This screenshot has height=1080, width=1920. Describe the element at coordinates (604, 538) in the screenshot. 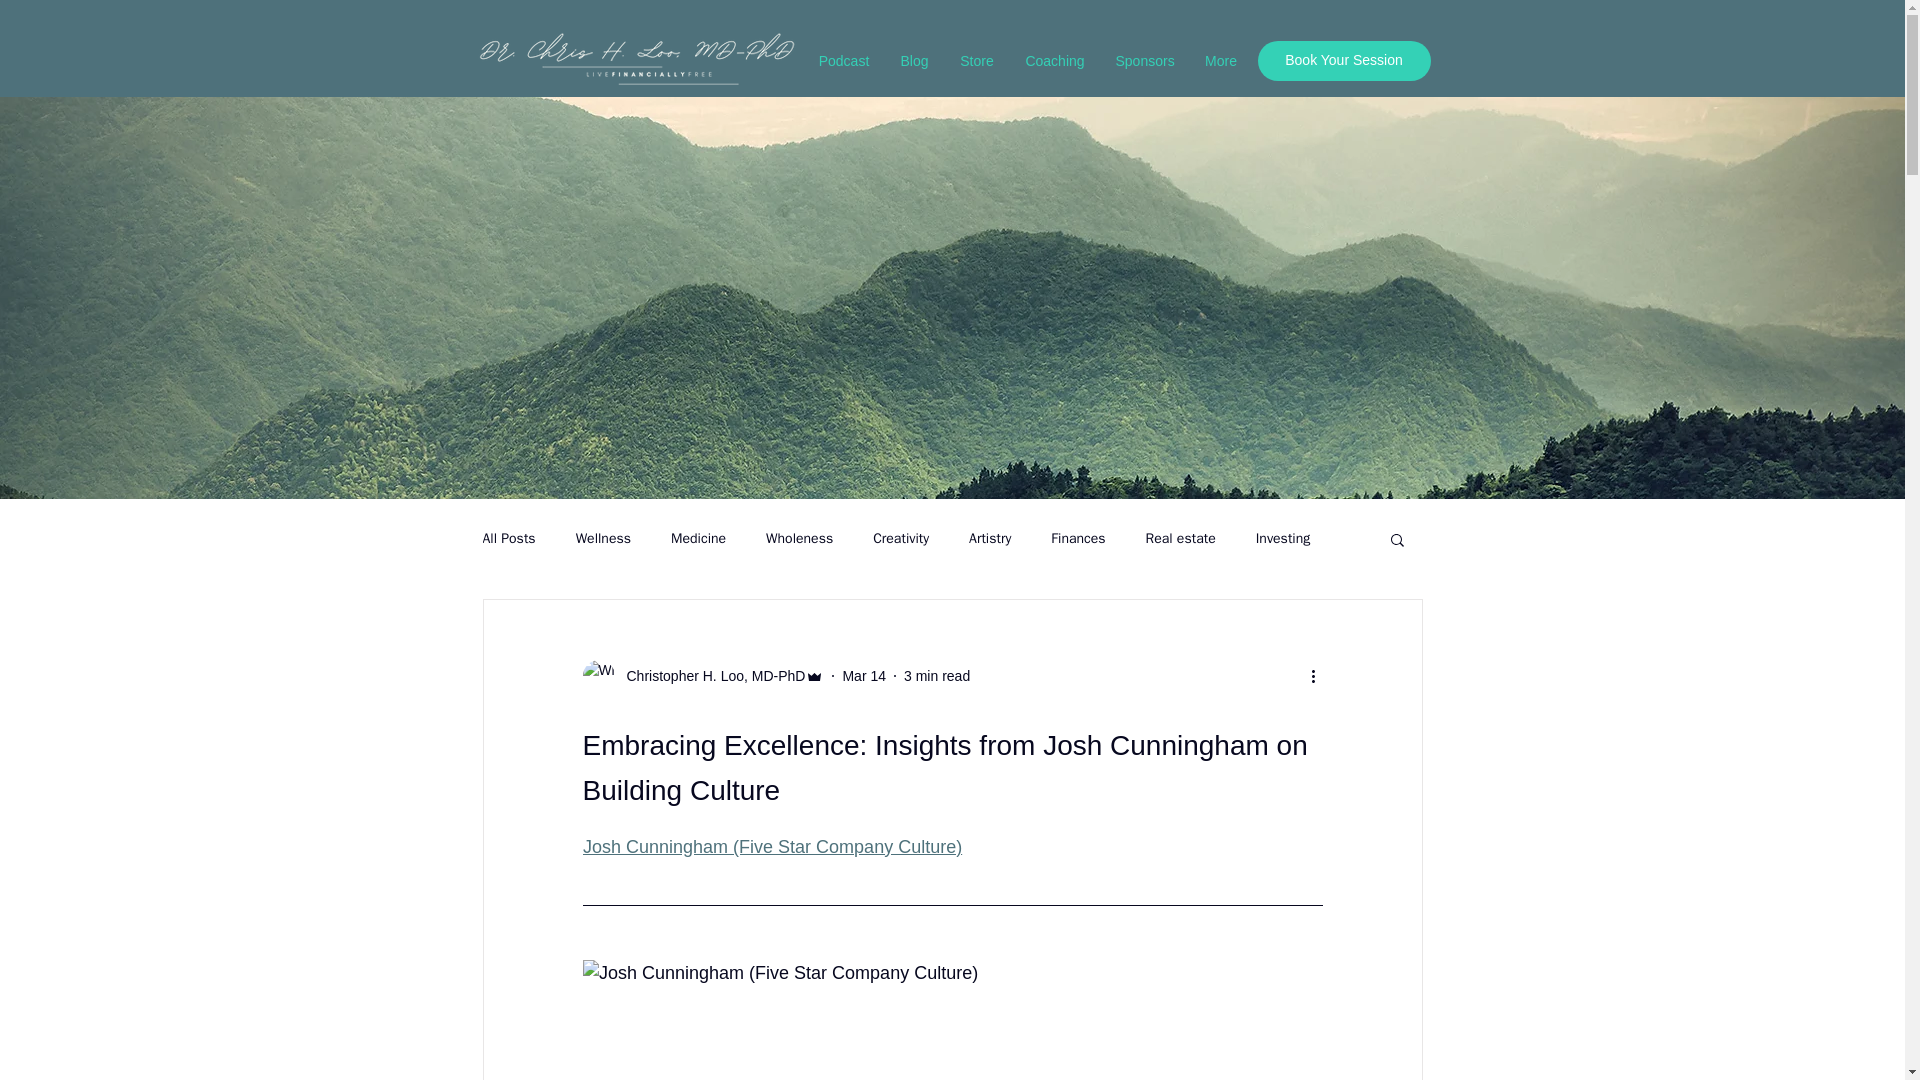

I see `Wellness` at that location.